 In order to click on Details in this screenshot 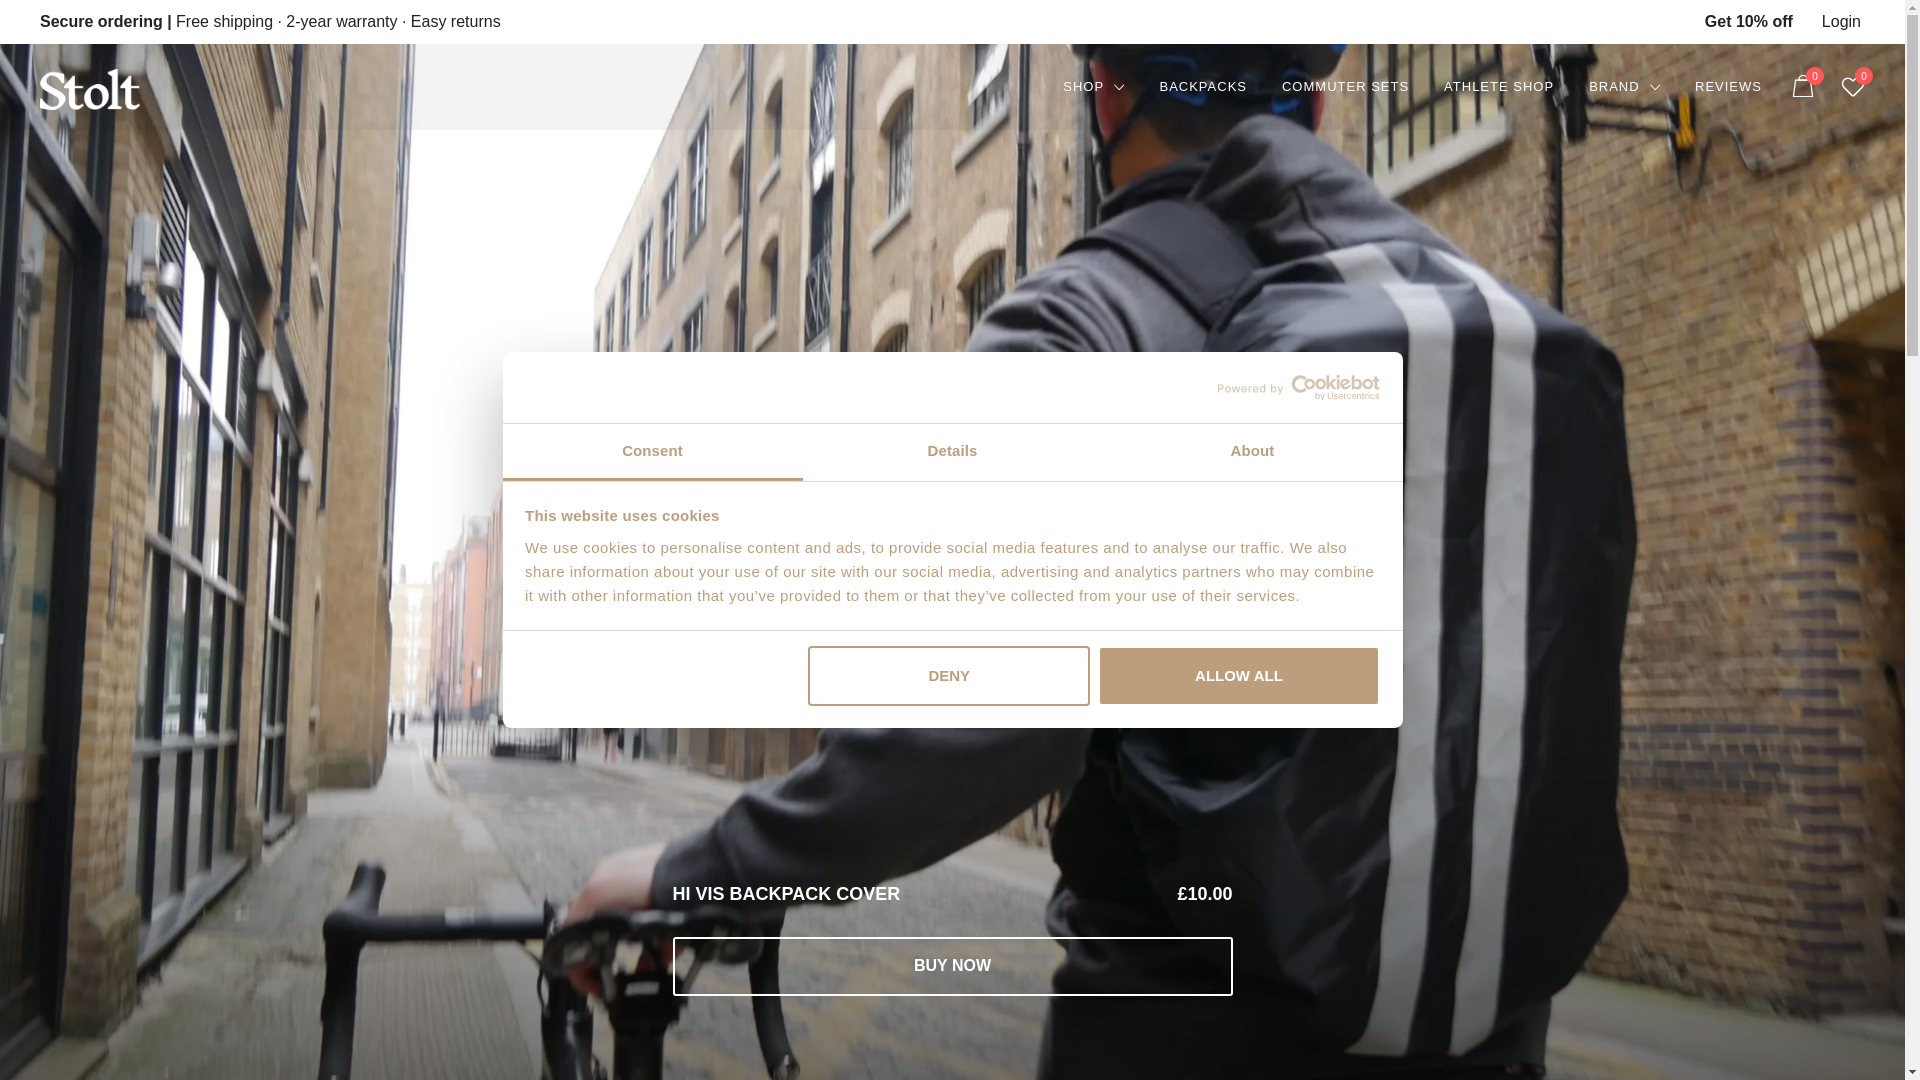, I will do `click(952, 452)`.